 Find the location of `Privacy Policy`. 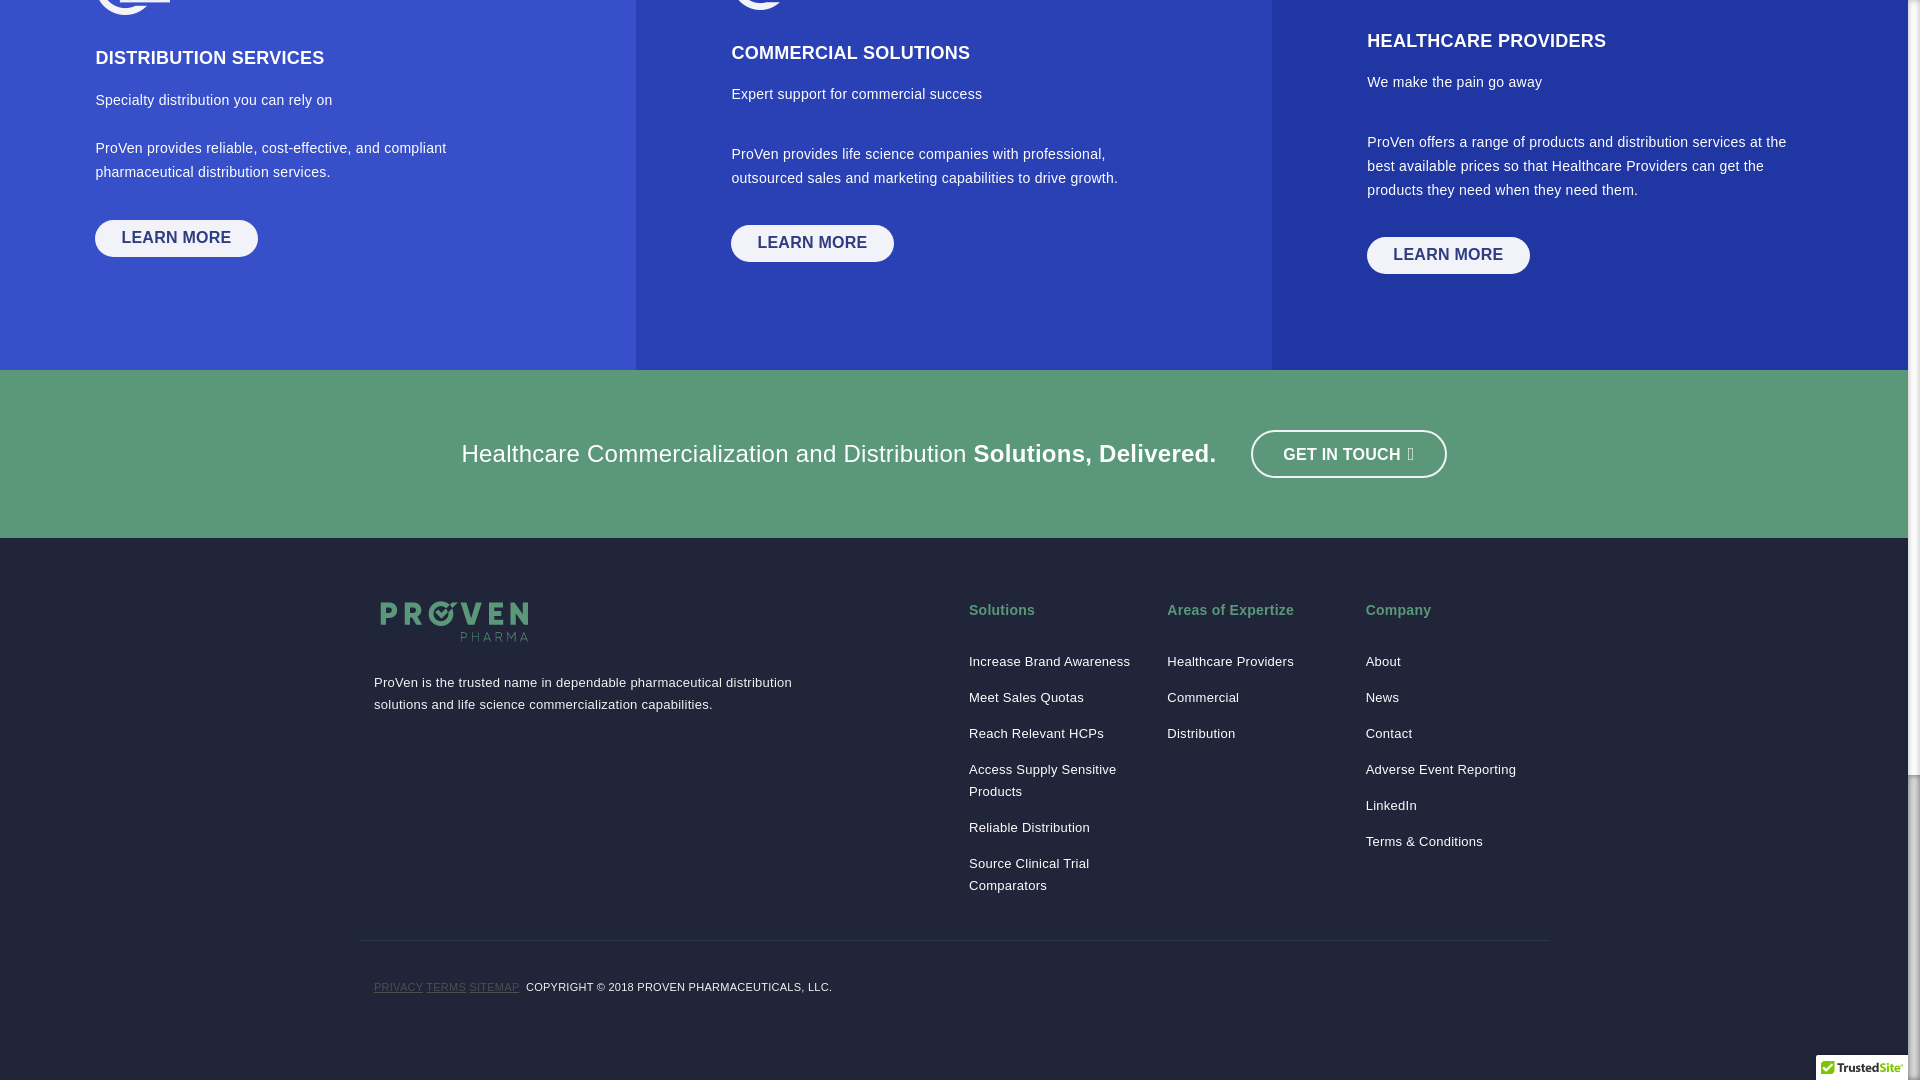

Privacy Policy is located at coordinates (398, 986).